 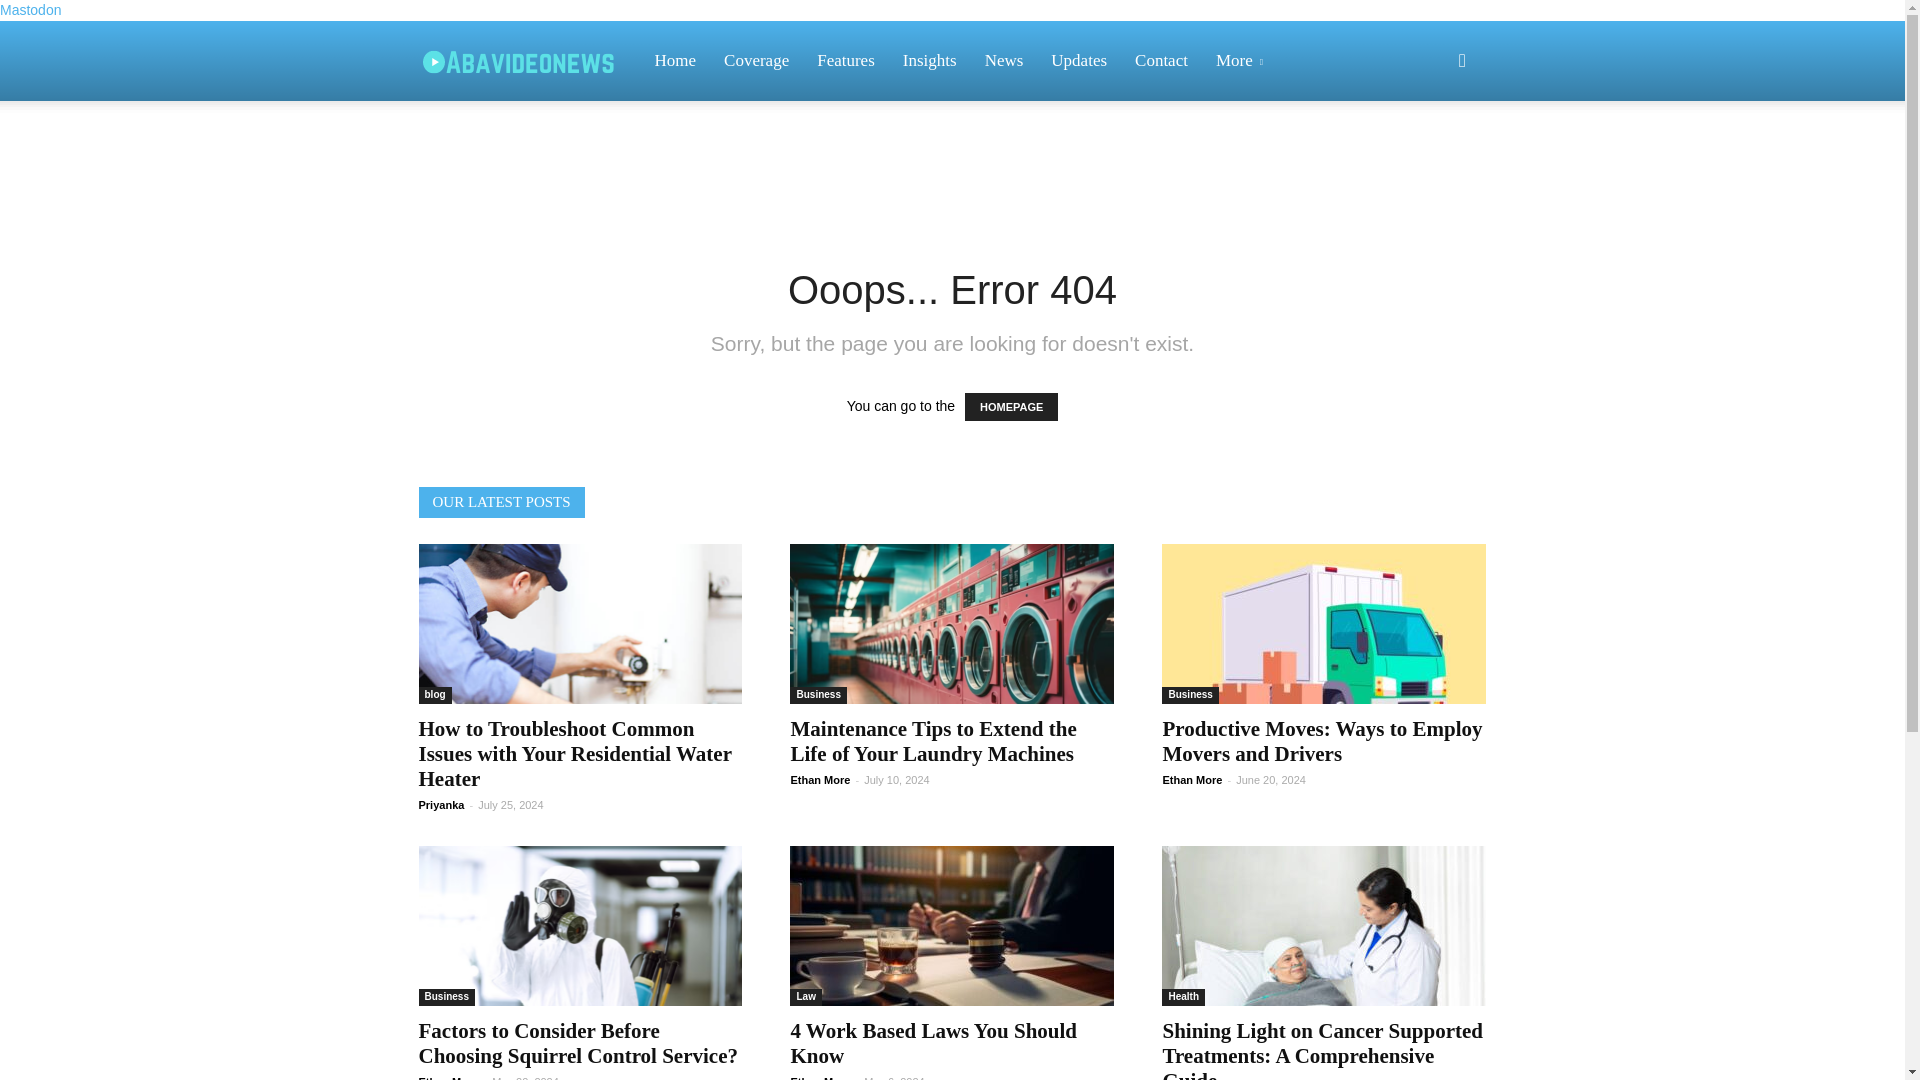 I want to click on Maintenance Tips to Extend the Life of Your Laundry Machines, so click(x=951, y=624).